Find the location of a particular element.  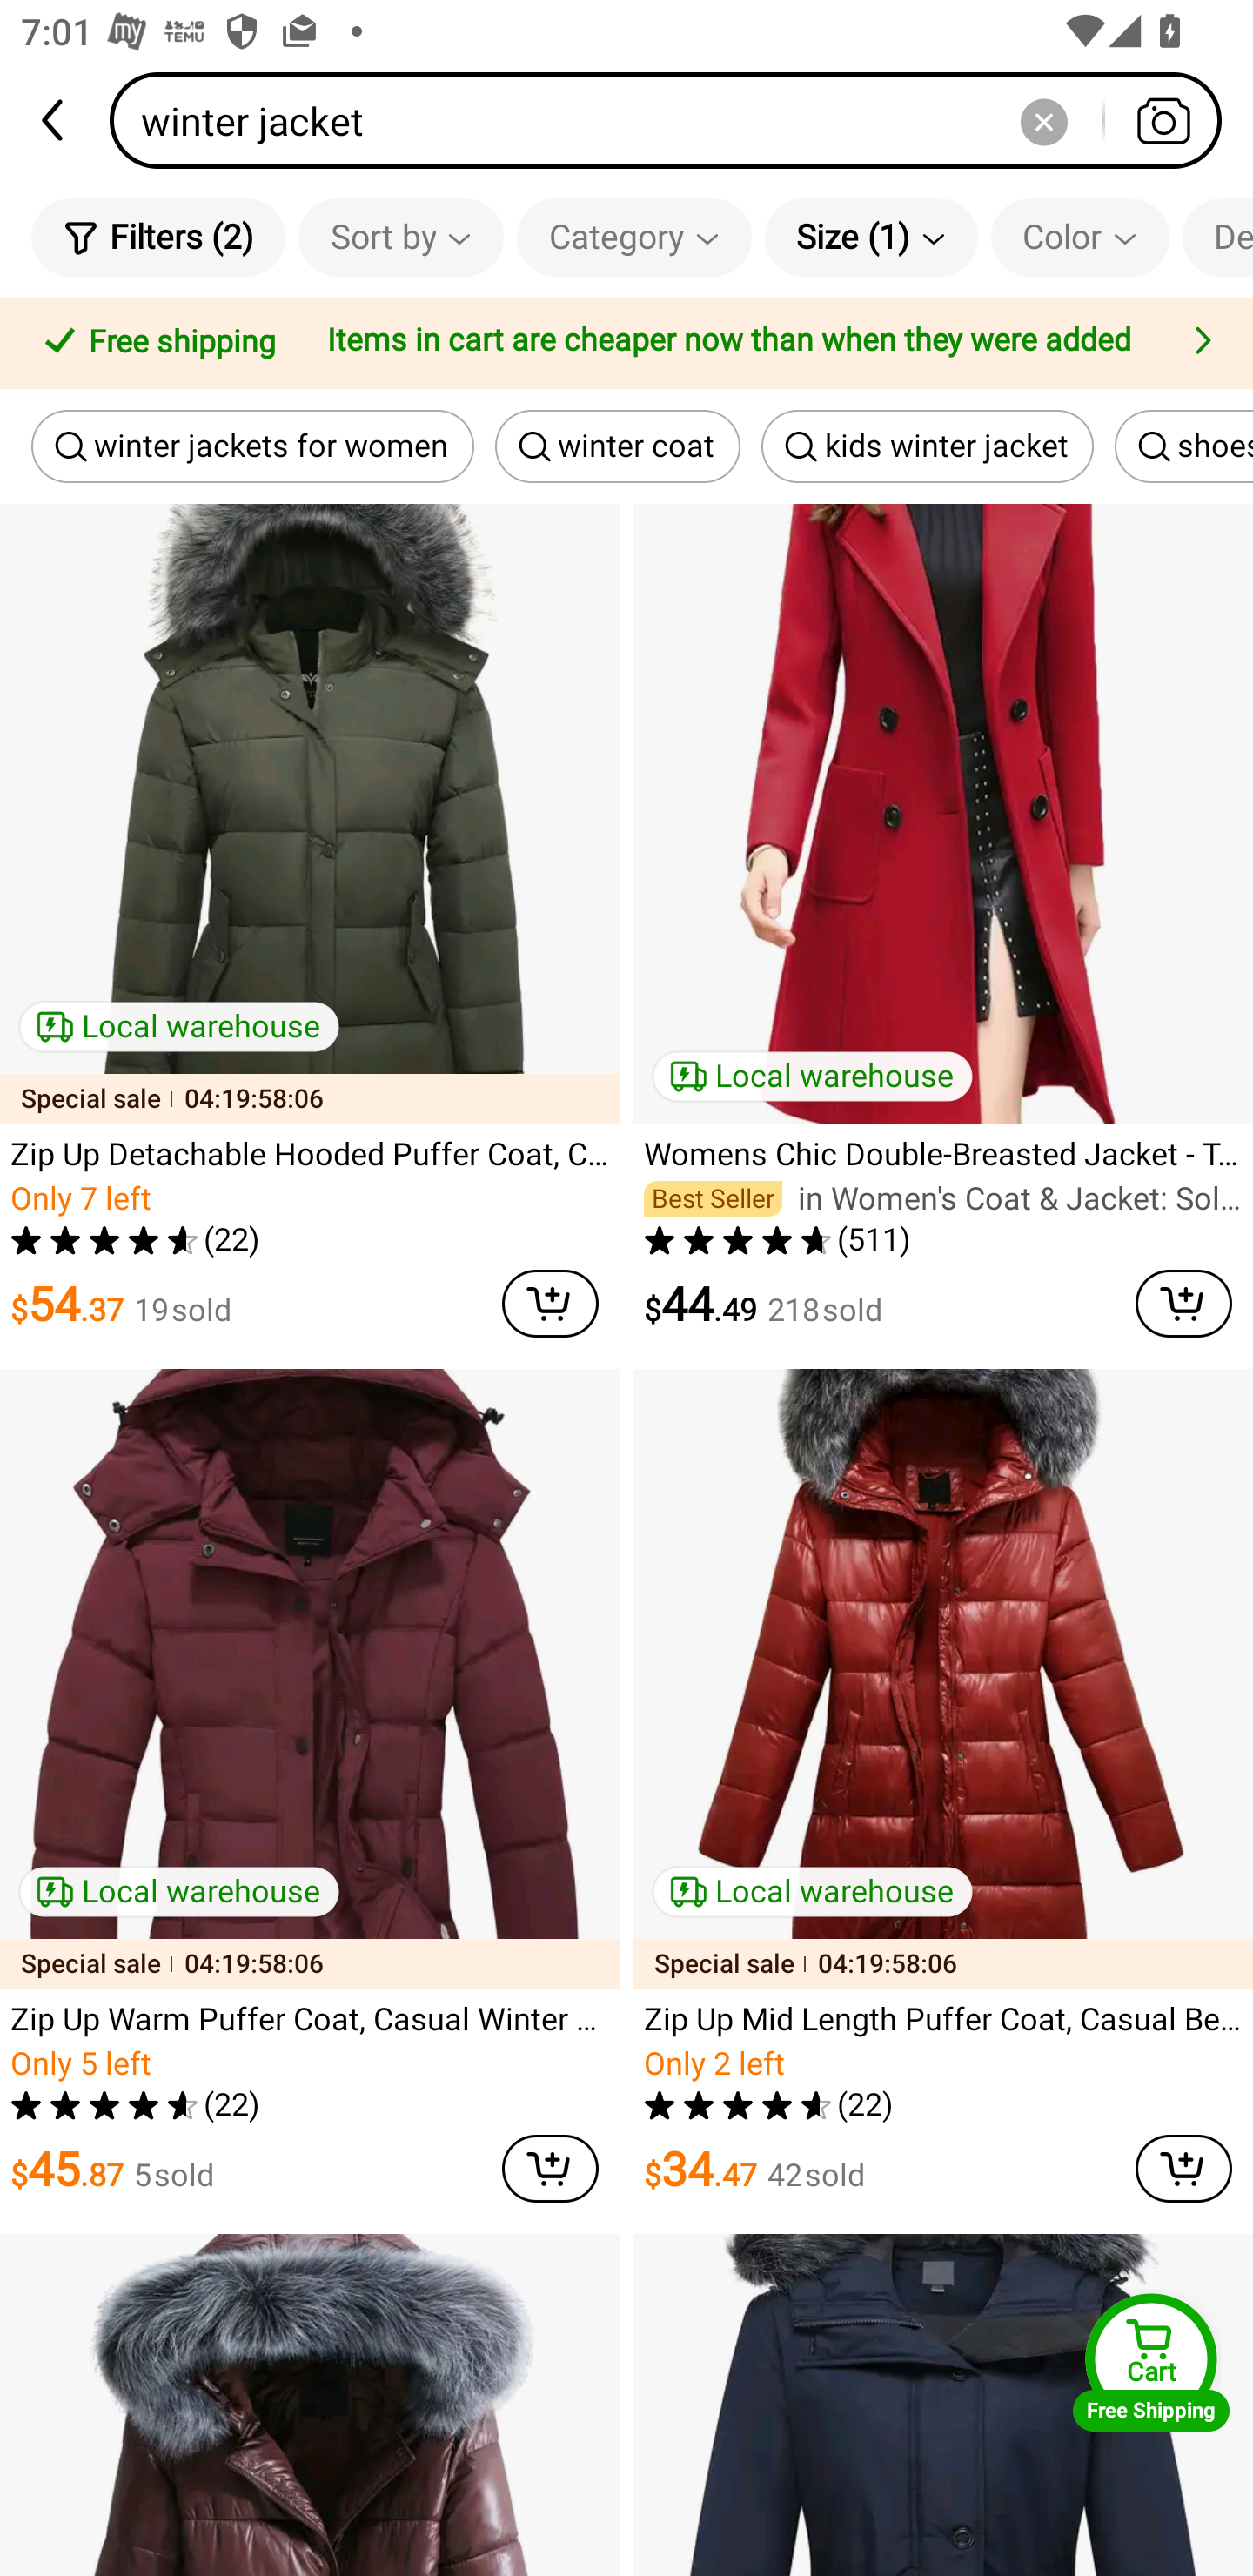

shoes is located at coordinates (1183, 446).